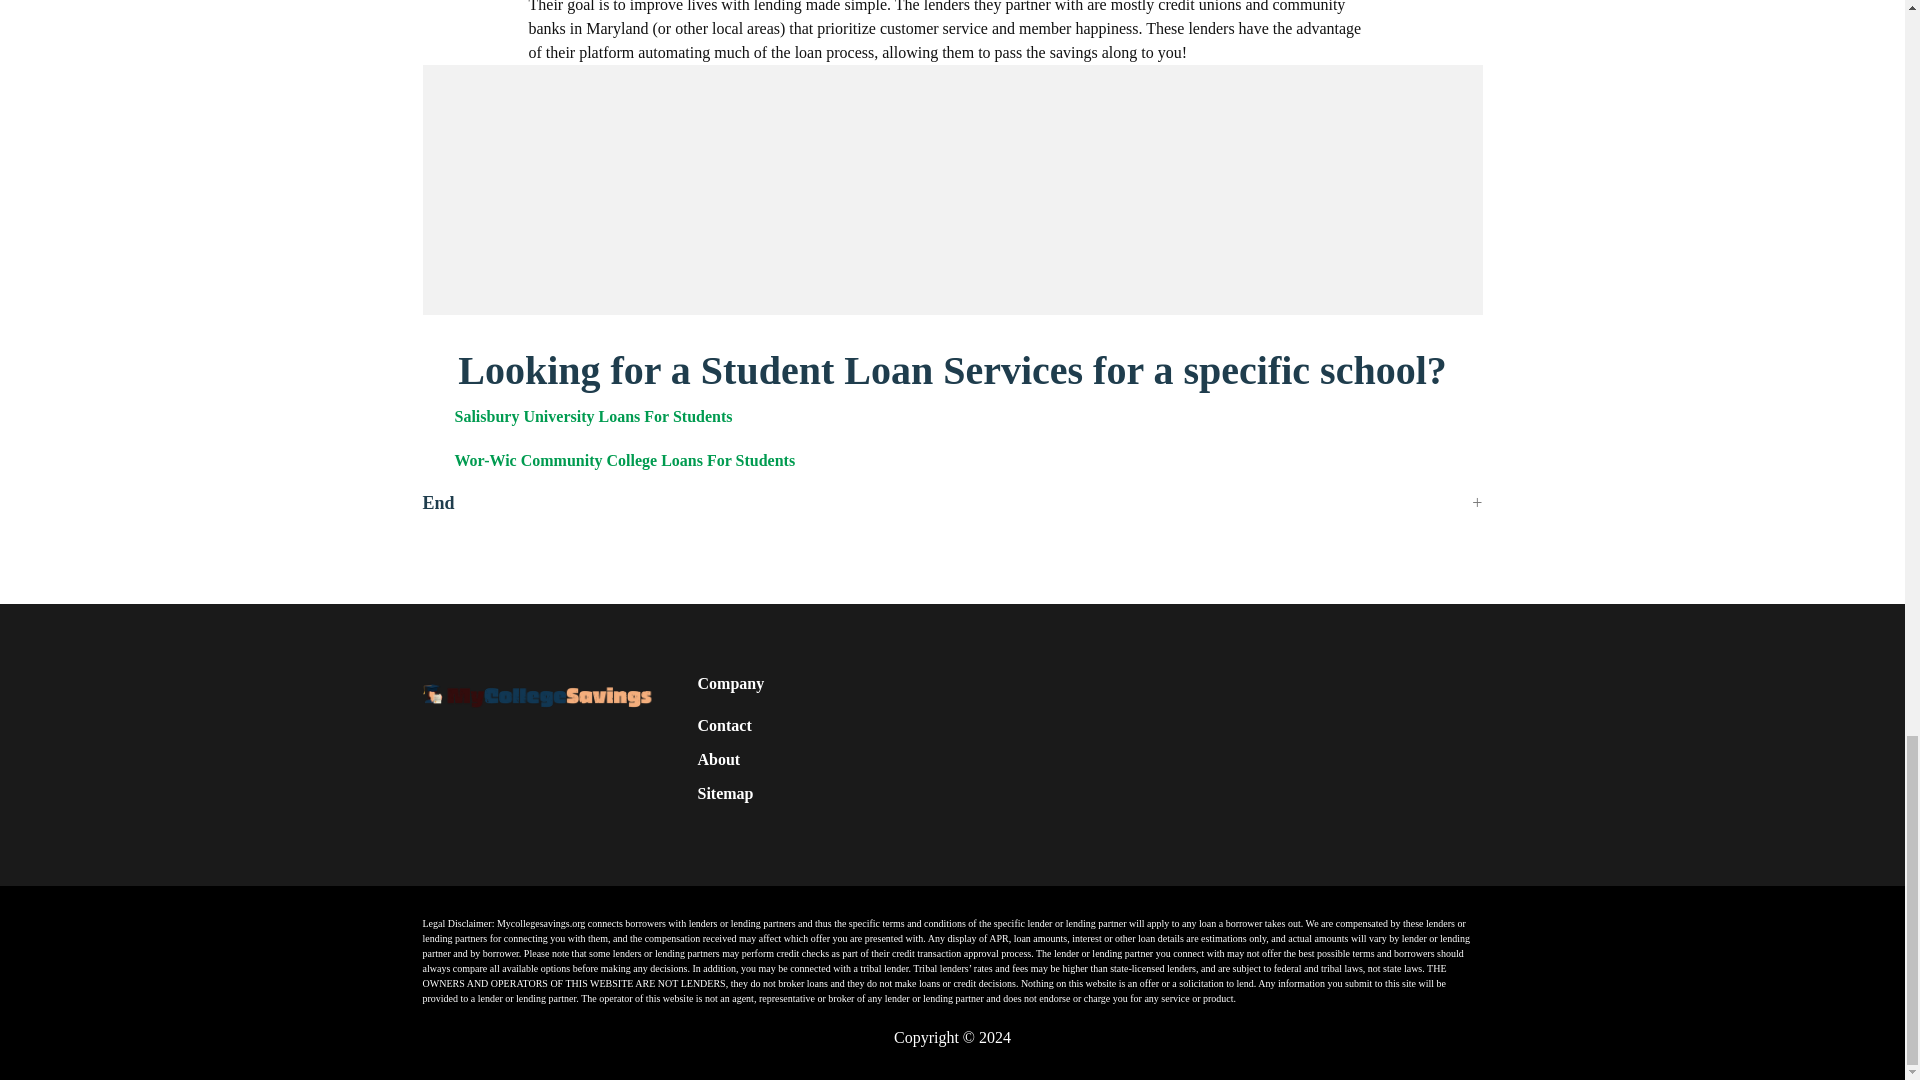 This screenshot has height=1080, width=1920. What do you see at coordinates (725, 725) in the screenshot?
I see `Contact` at bounding box center [725, 725].